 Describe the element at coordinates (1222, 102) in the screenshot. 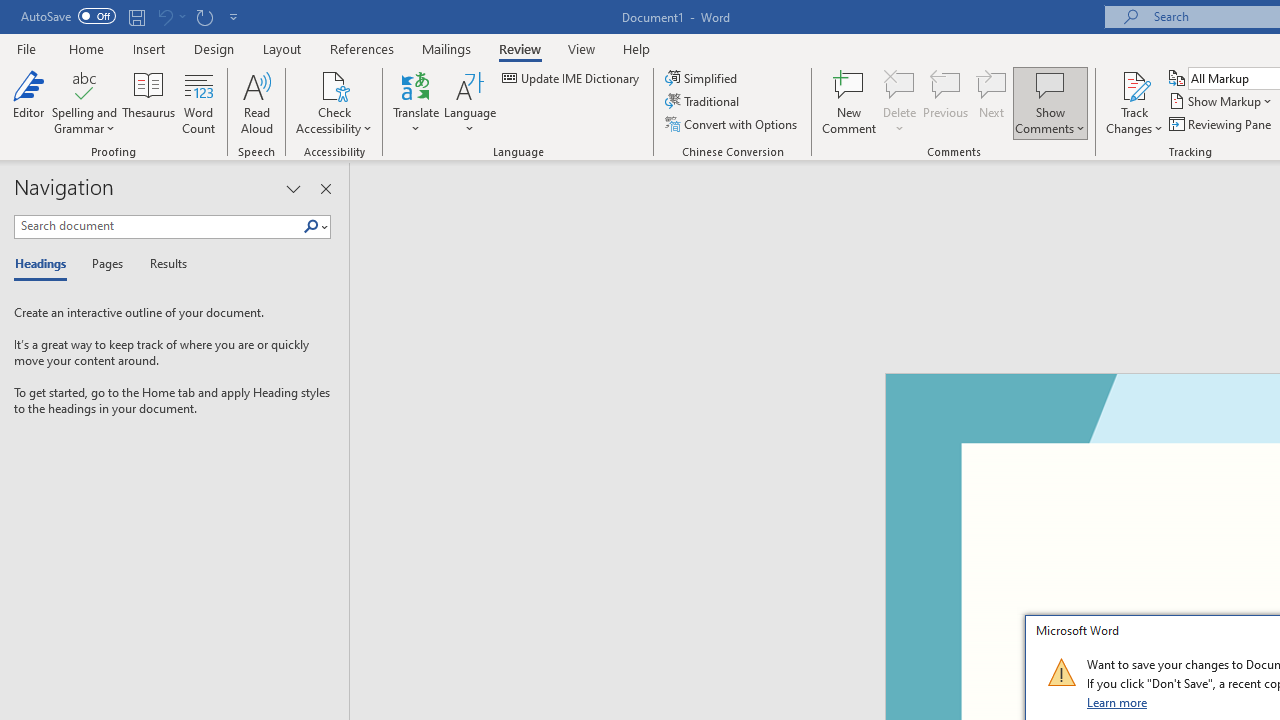

I see `Show Markup` at that location.